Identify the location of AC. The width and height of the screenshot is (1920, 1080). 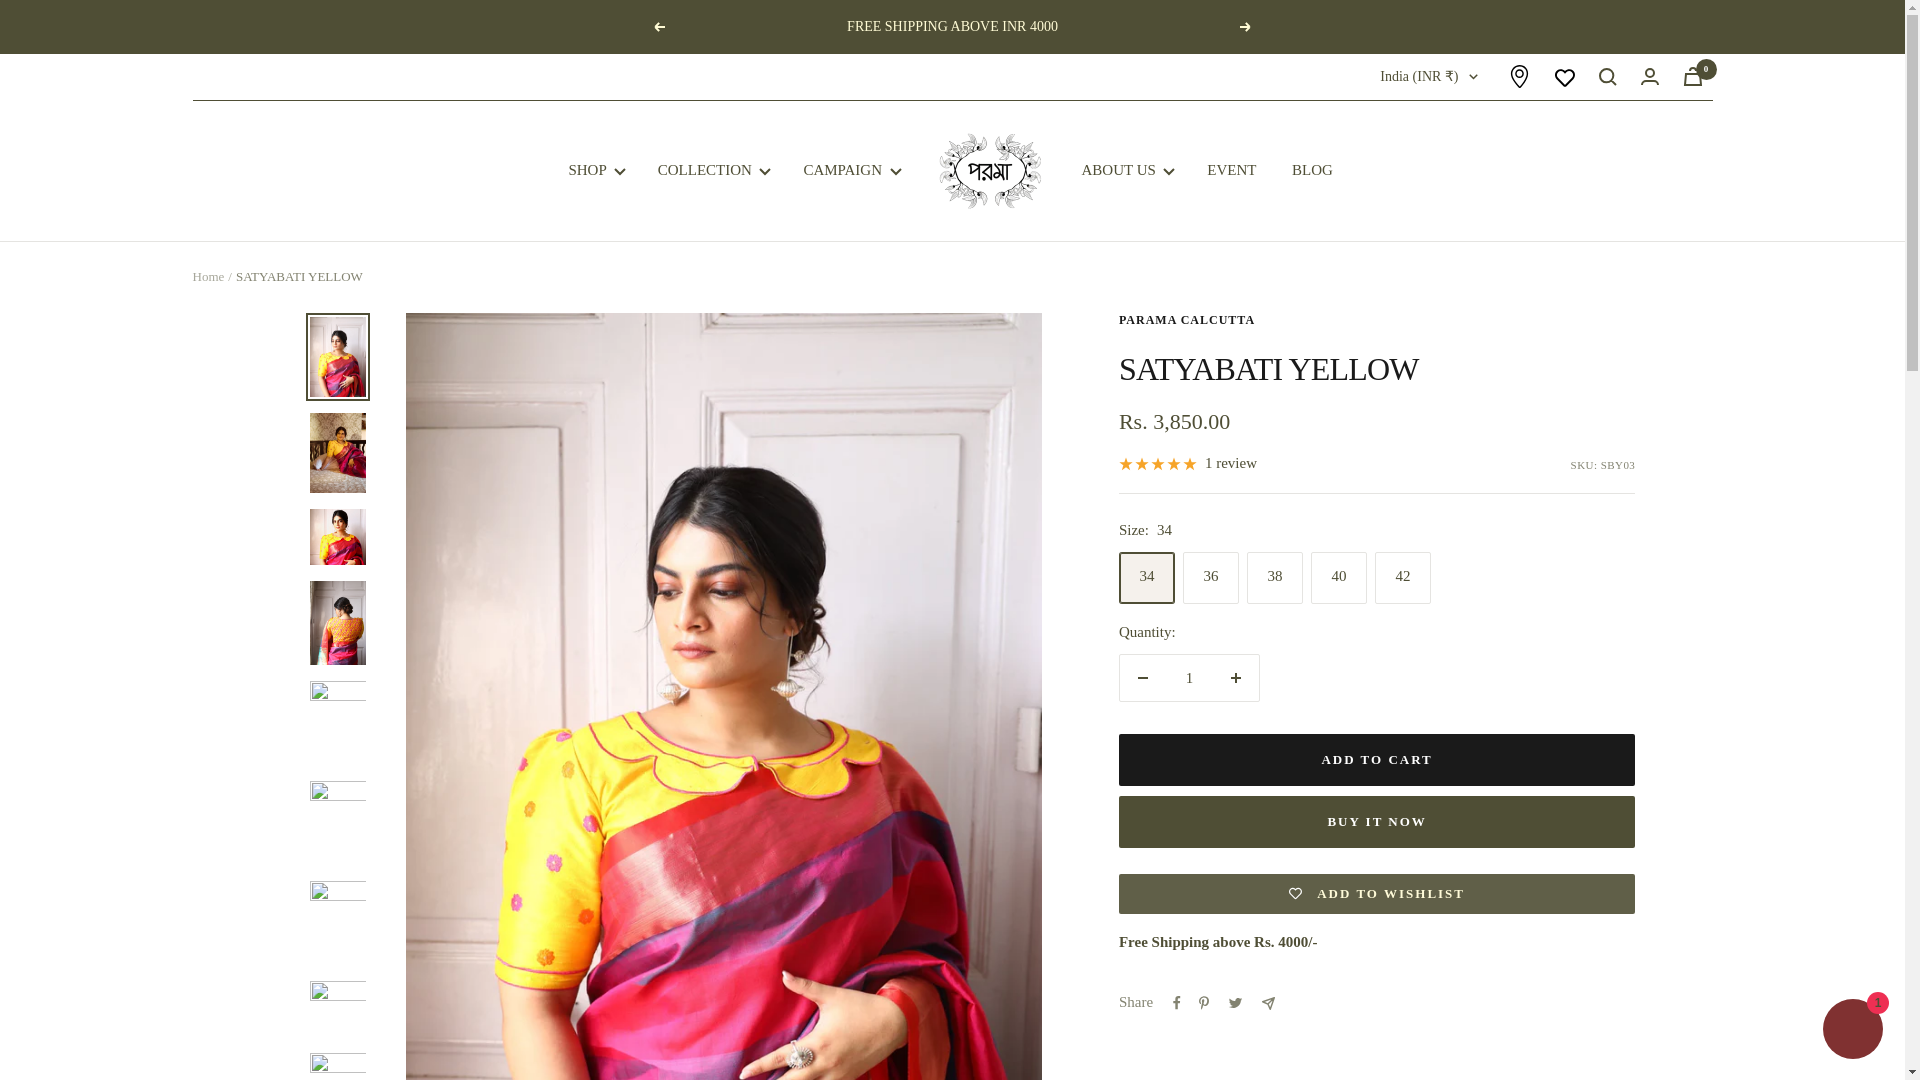
(1294, 508).